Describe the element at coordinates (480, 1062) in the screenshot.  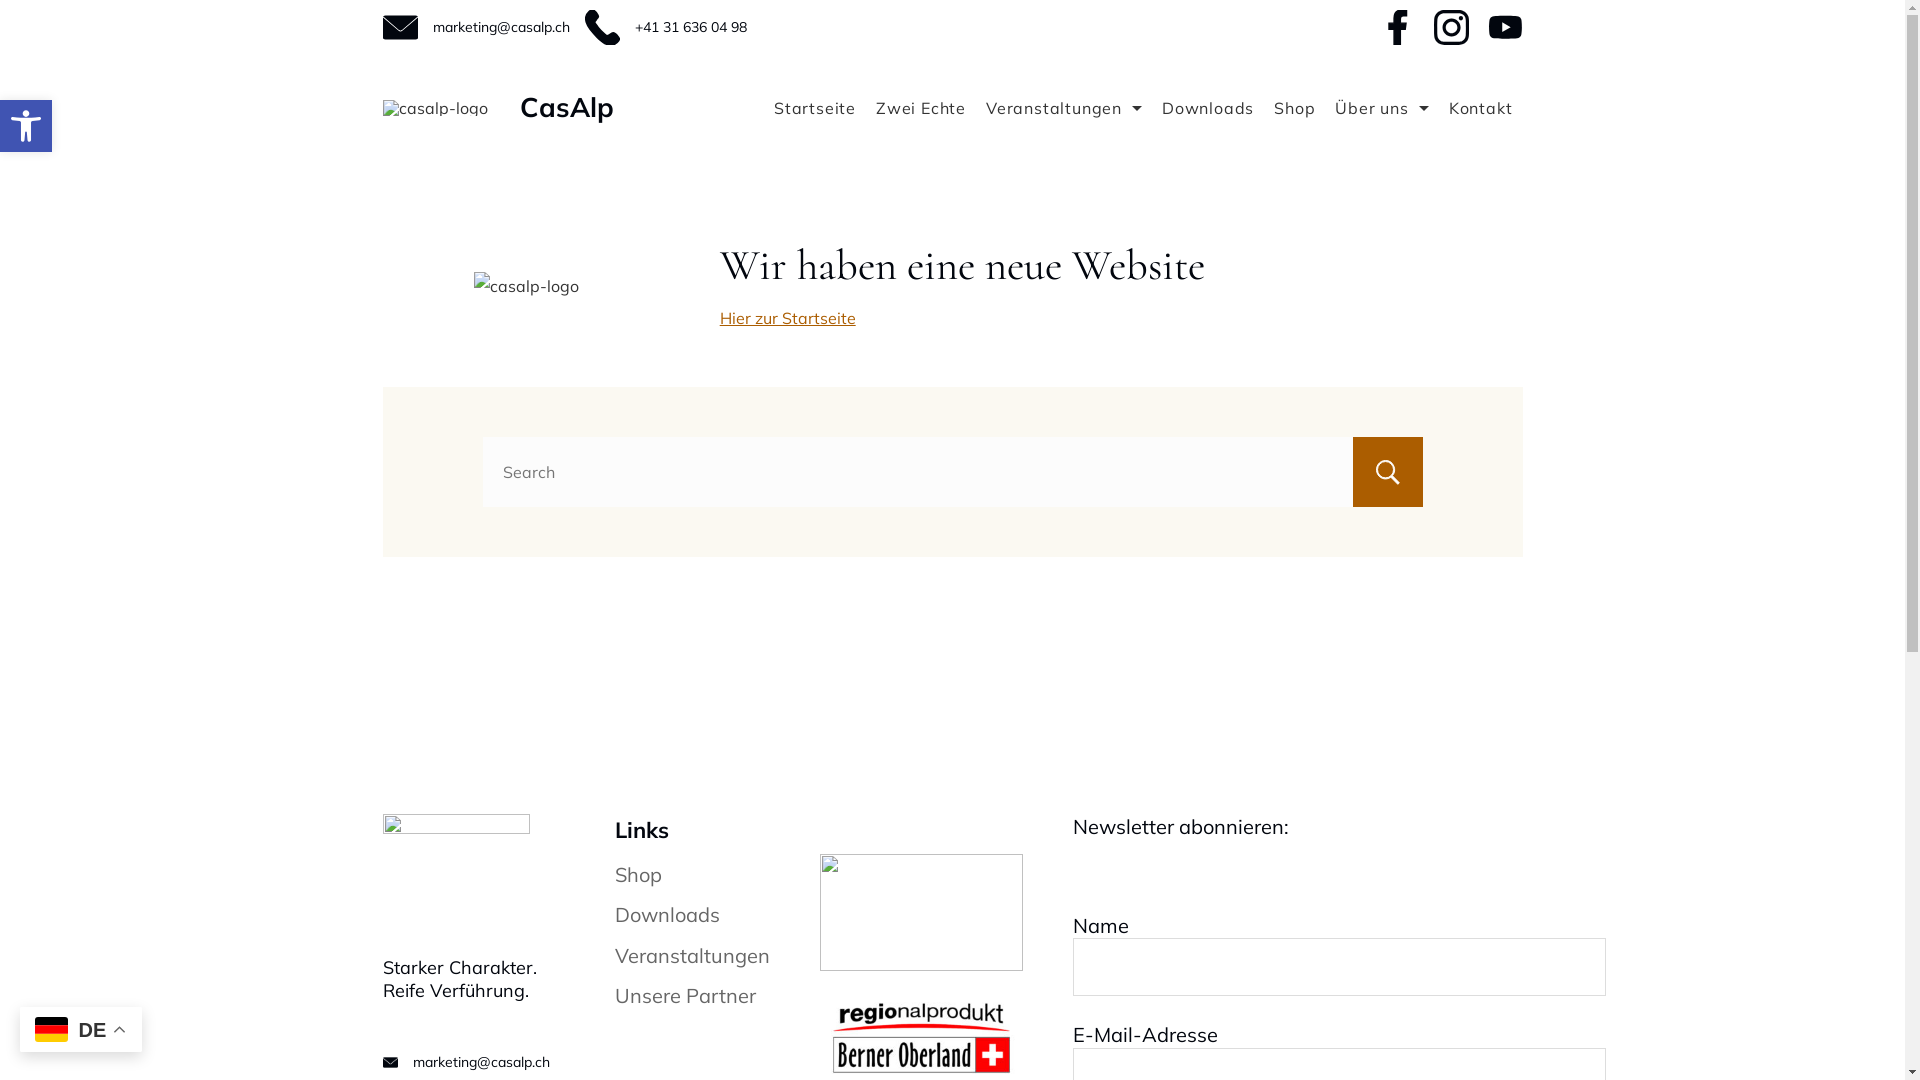
I see `marketing@casalp.ch` at that location.